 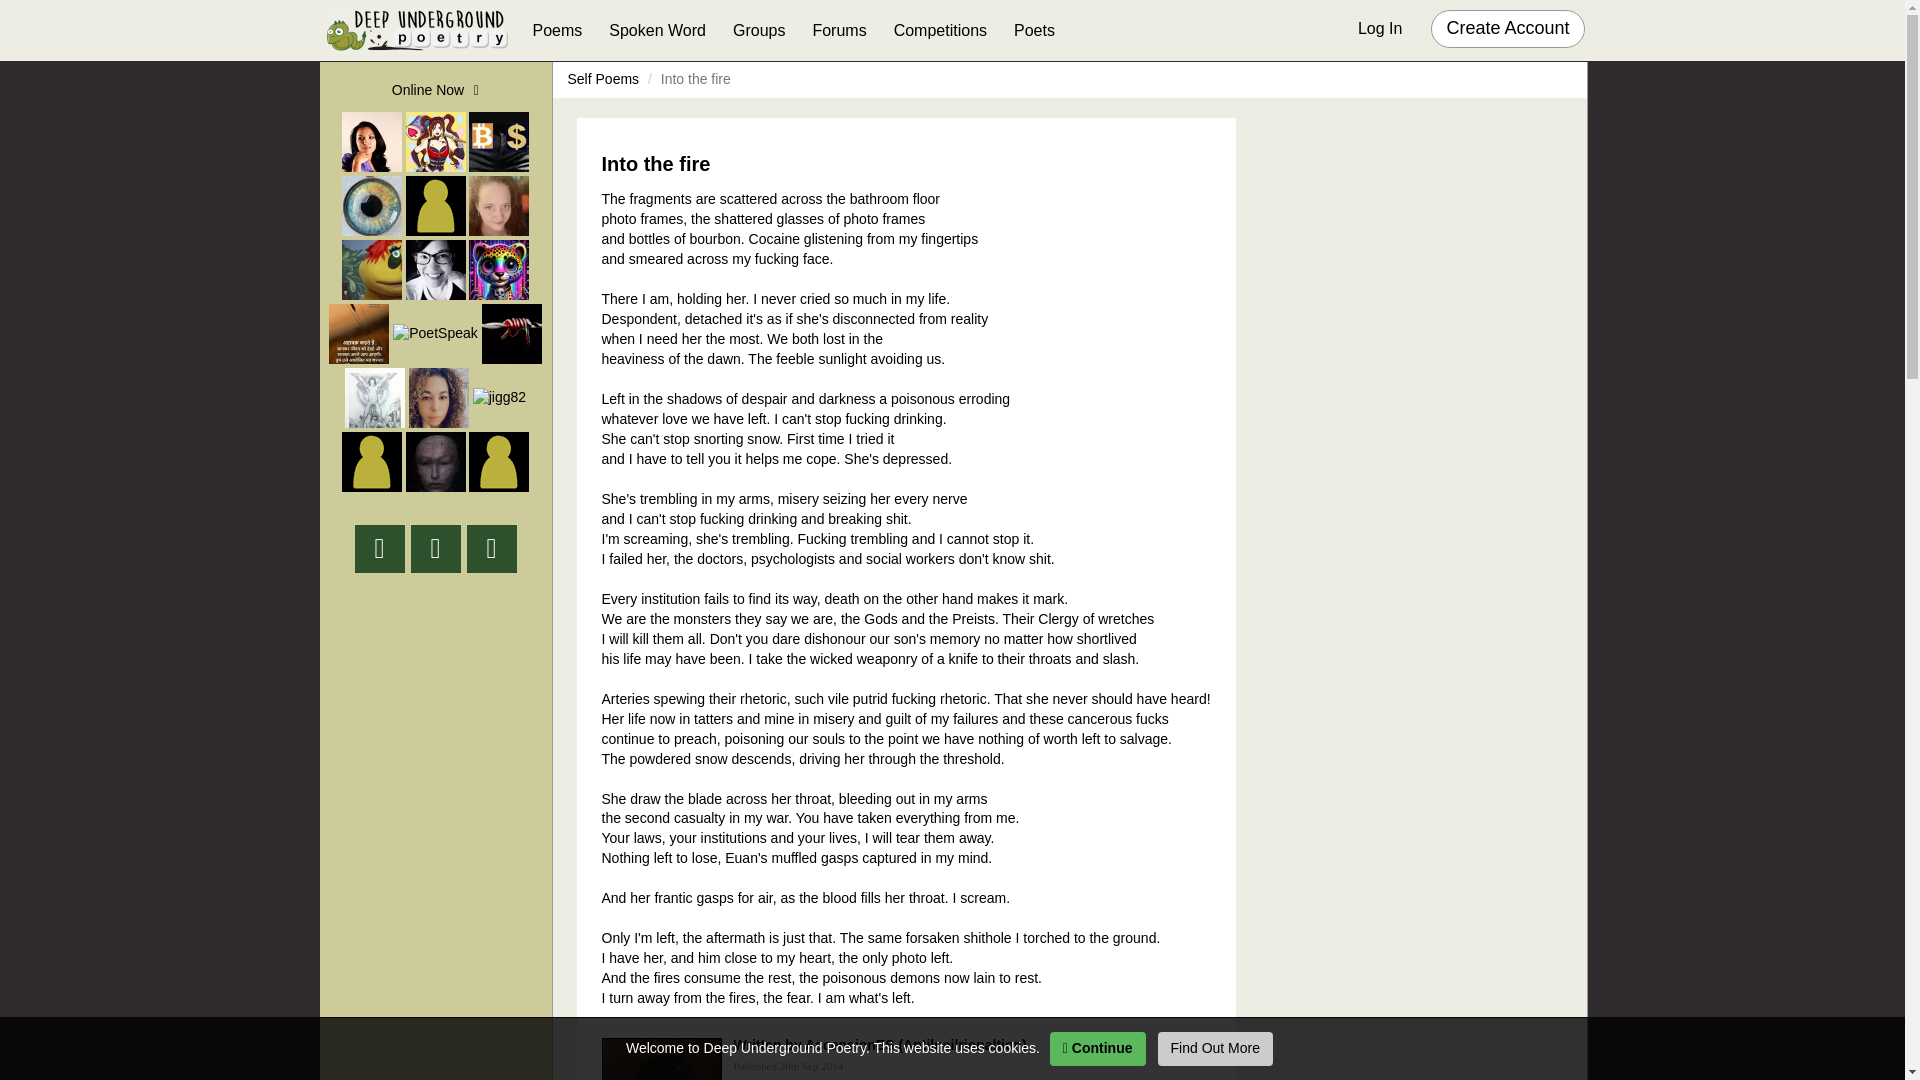 I want to click on Her, so click(x=498, y=206).